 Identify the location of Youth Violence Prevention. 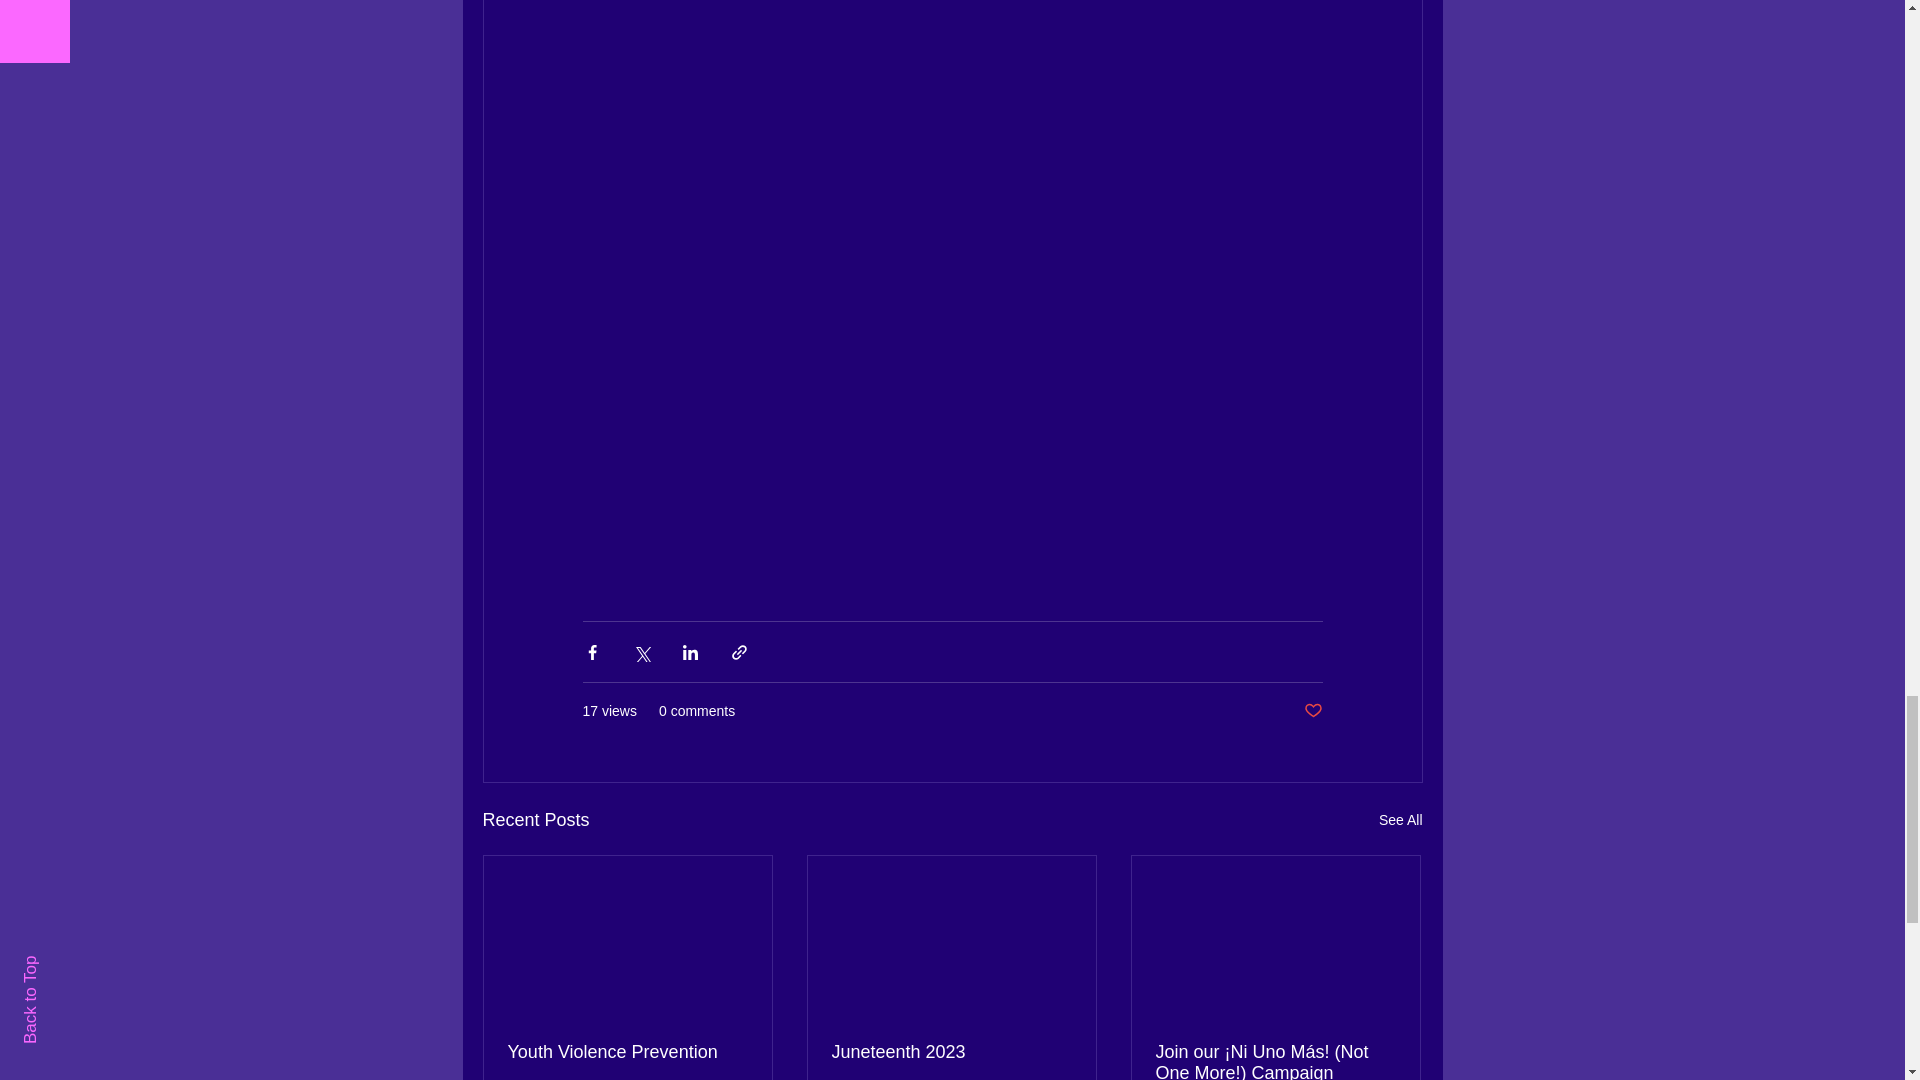
(628, 1052).